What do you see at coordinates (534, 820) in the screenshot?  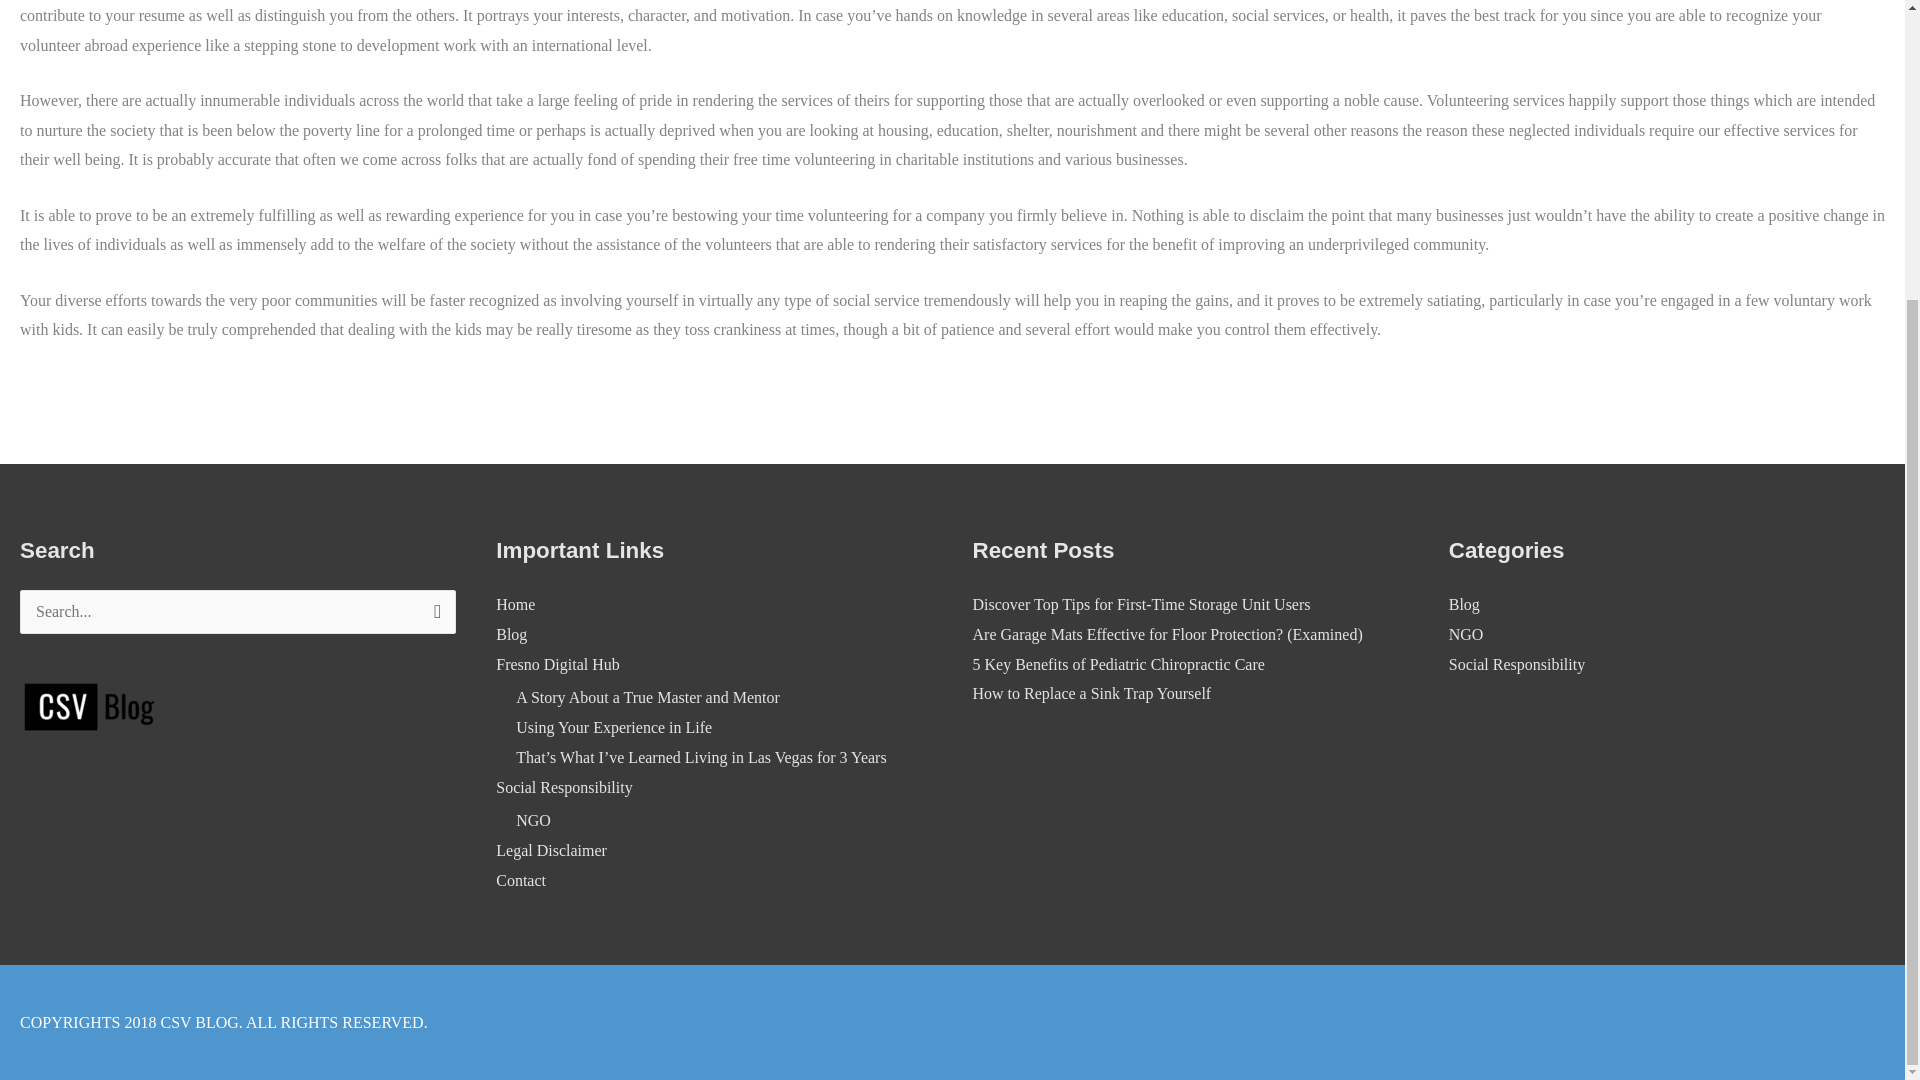 I see `NGO` at bounding box center [534, 820].